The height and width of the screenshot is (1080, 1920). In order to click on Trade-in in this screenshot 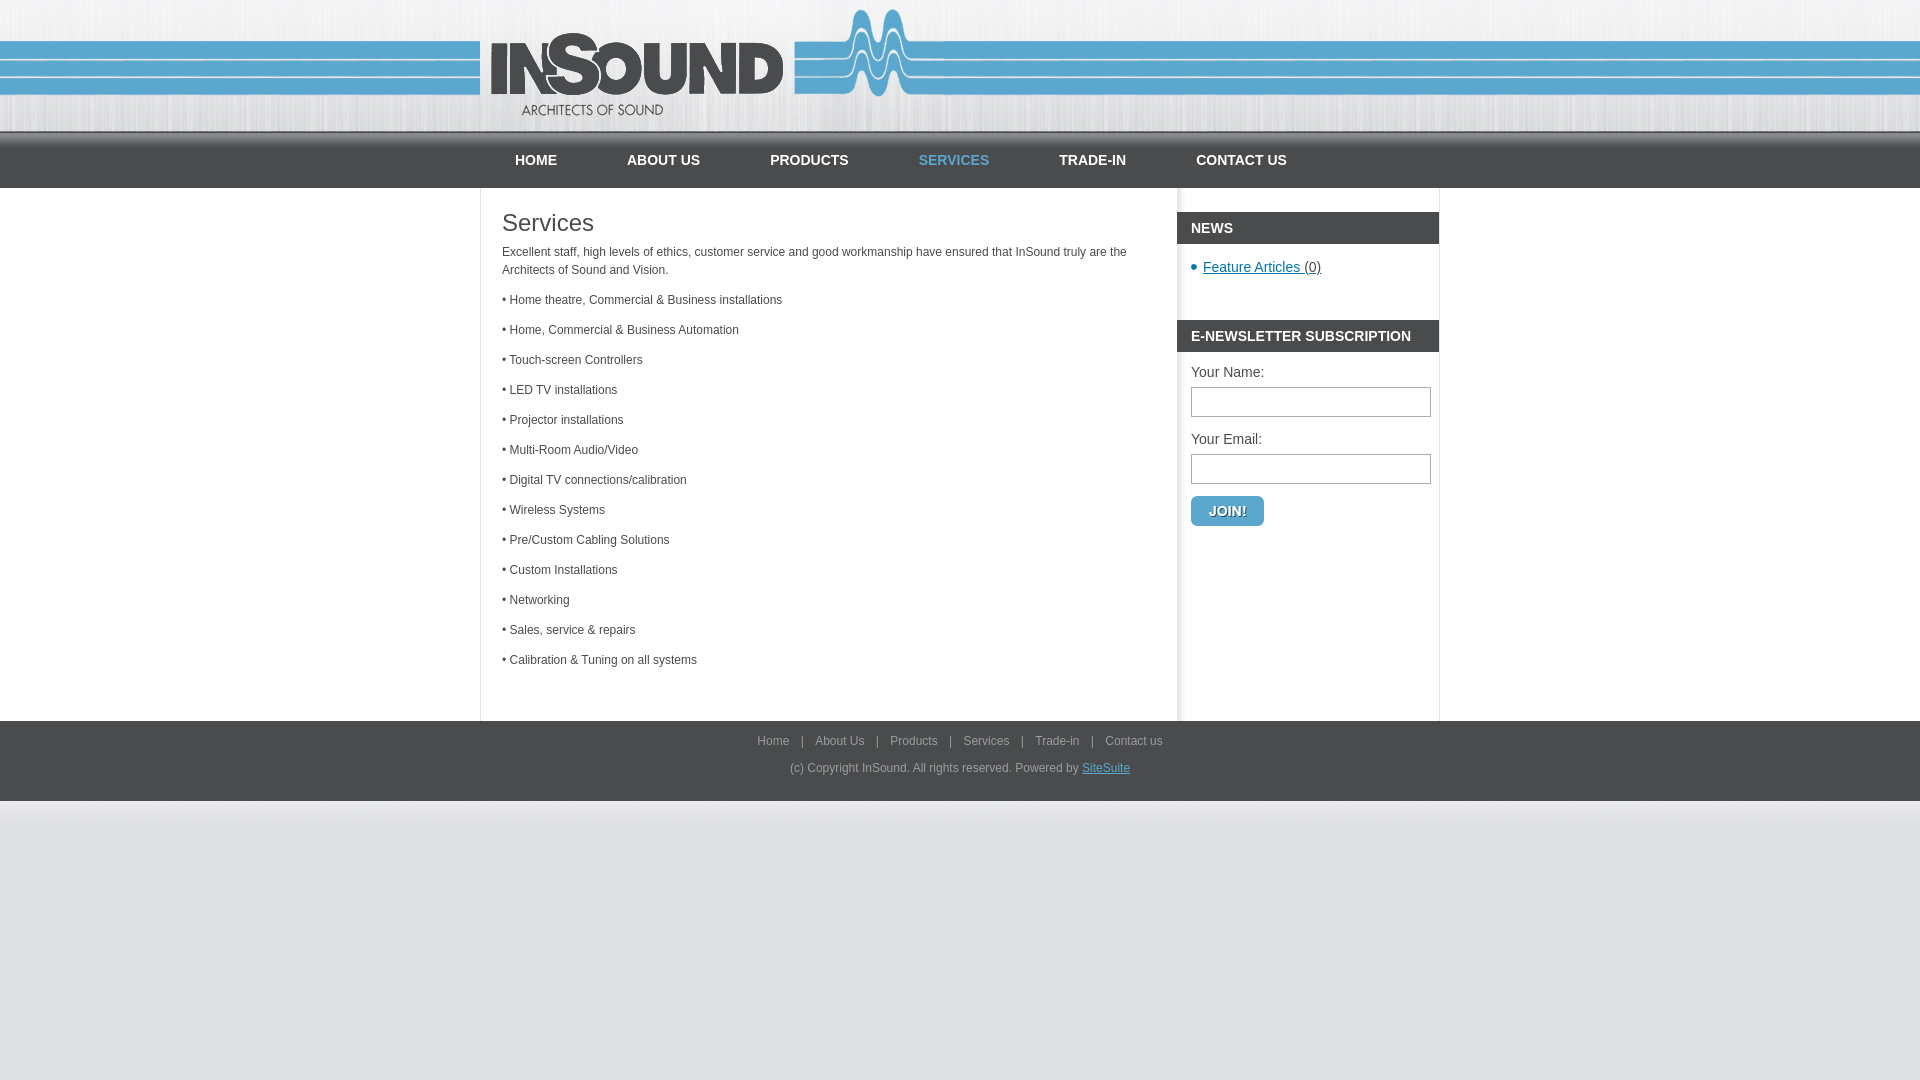, I will do `click(1057, 740)`.